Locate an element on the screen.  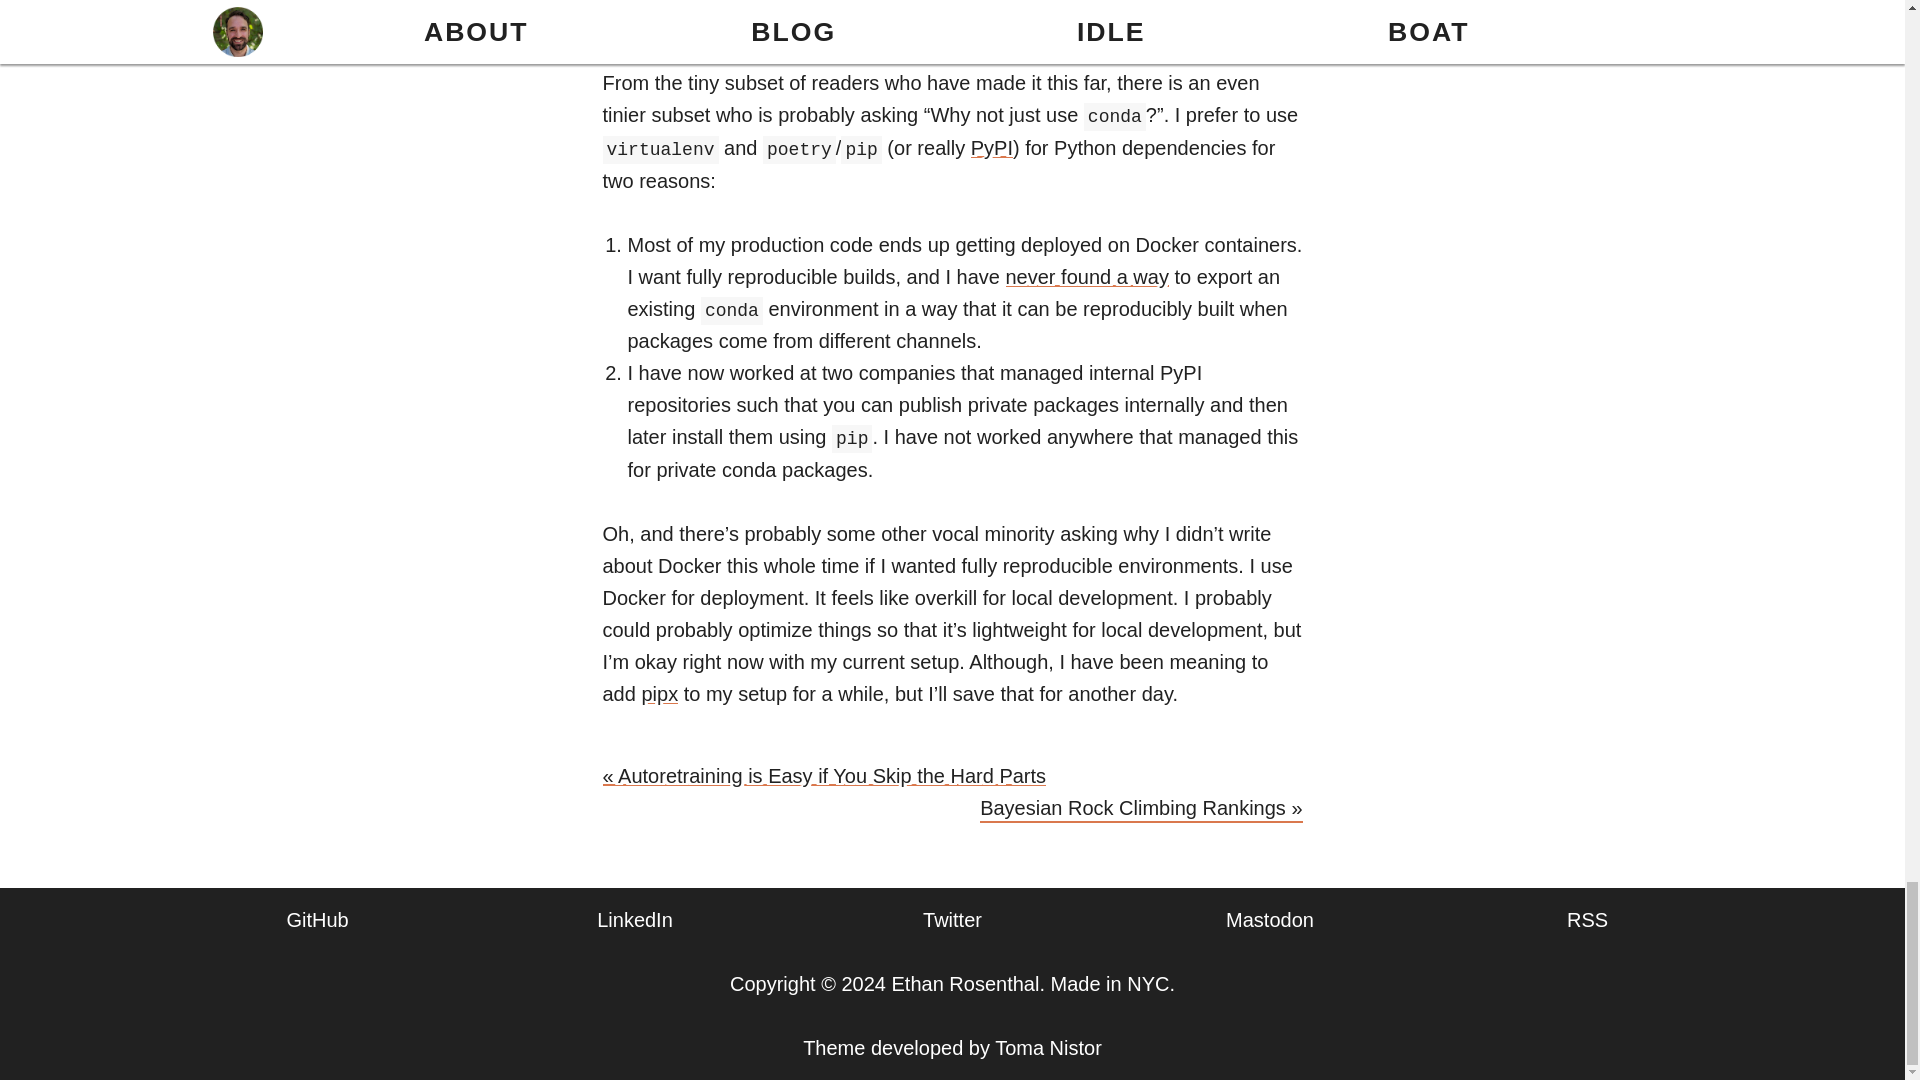
RSS is located at coordinates (1587, 920).